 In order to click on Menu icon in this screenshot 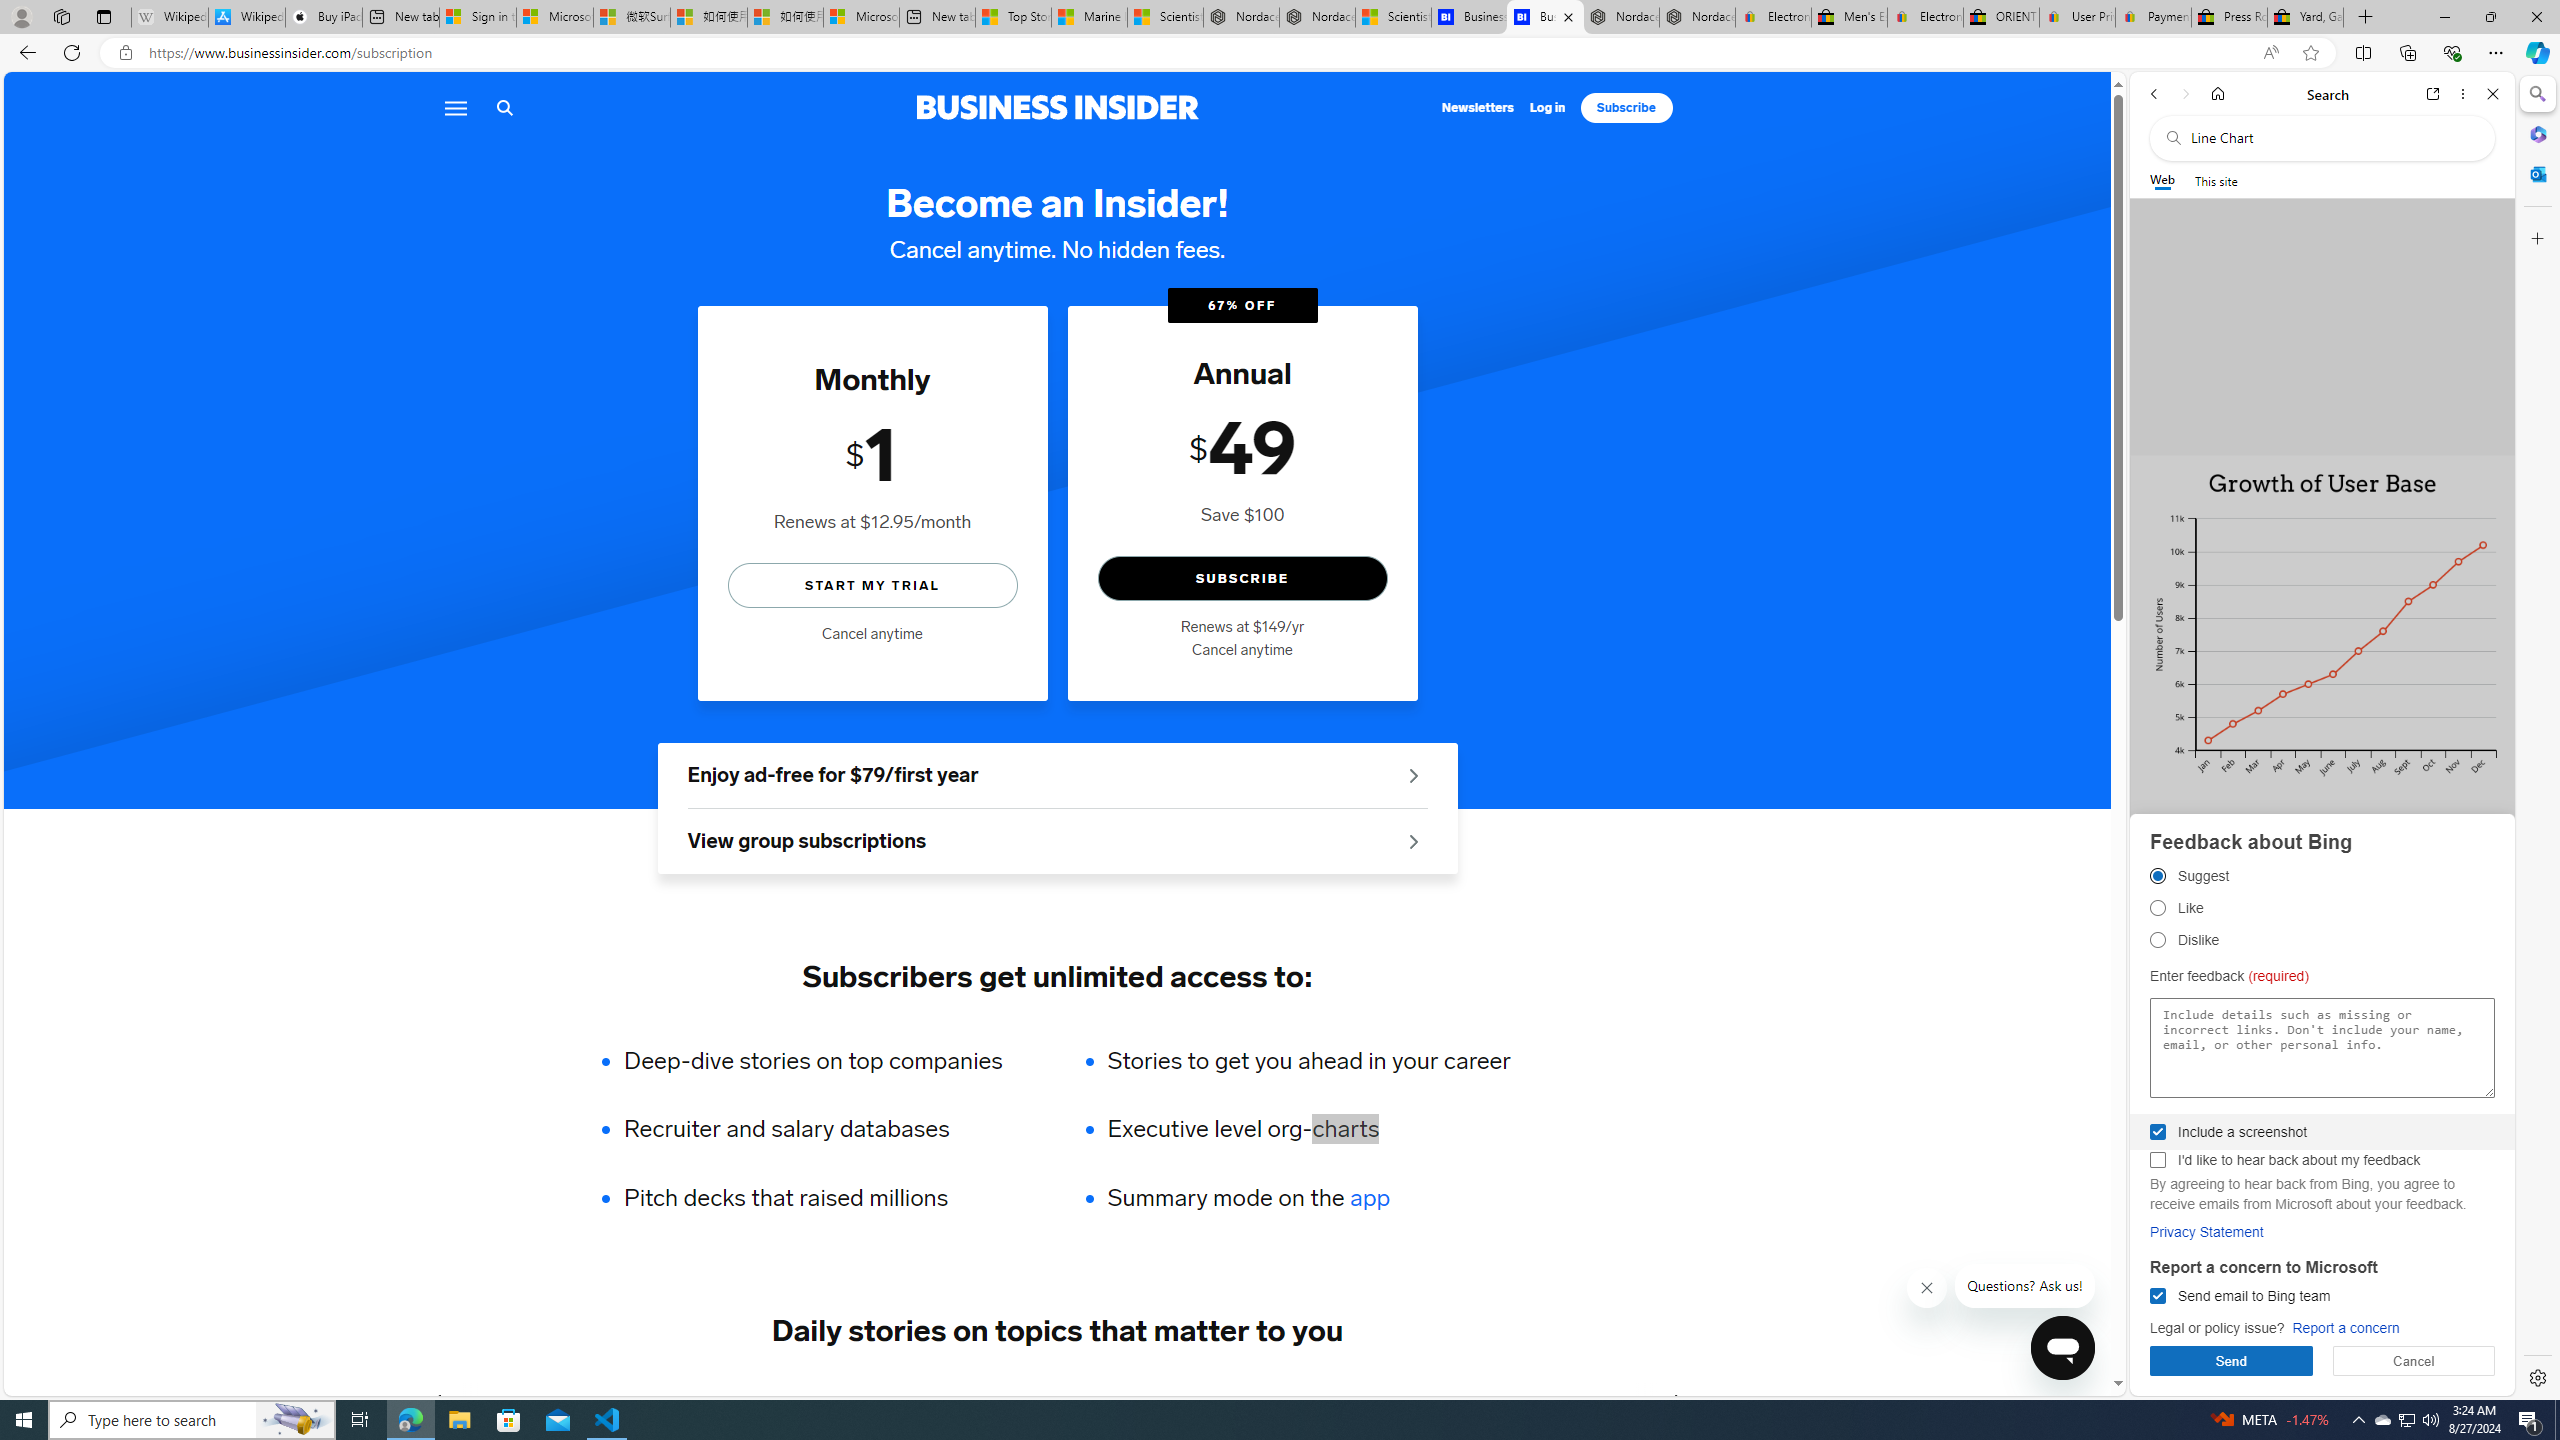, I will do `click(454, 108)`.